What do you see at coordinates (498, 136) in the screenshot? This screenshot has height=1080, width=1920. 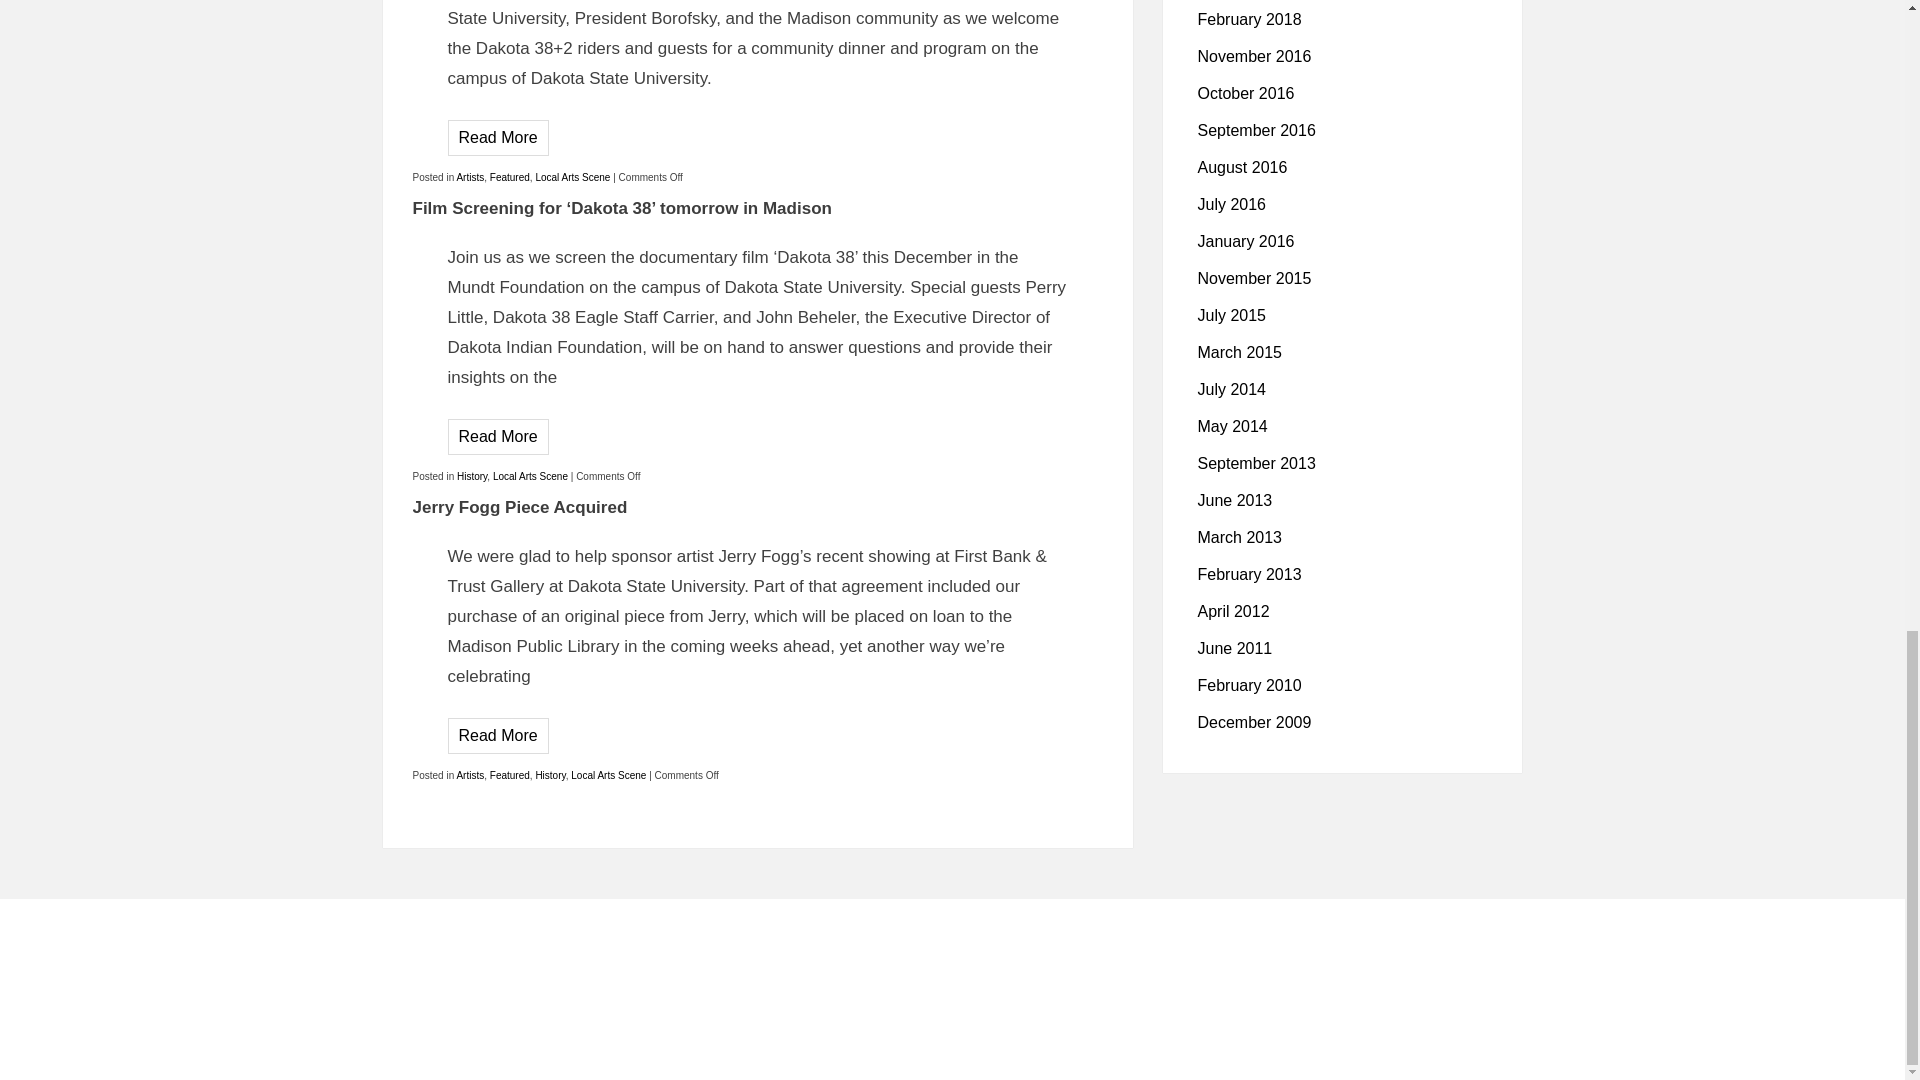 I see `Read More` at bounding box center [498, 136].